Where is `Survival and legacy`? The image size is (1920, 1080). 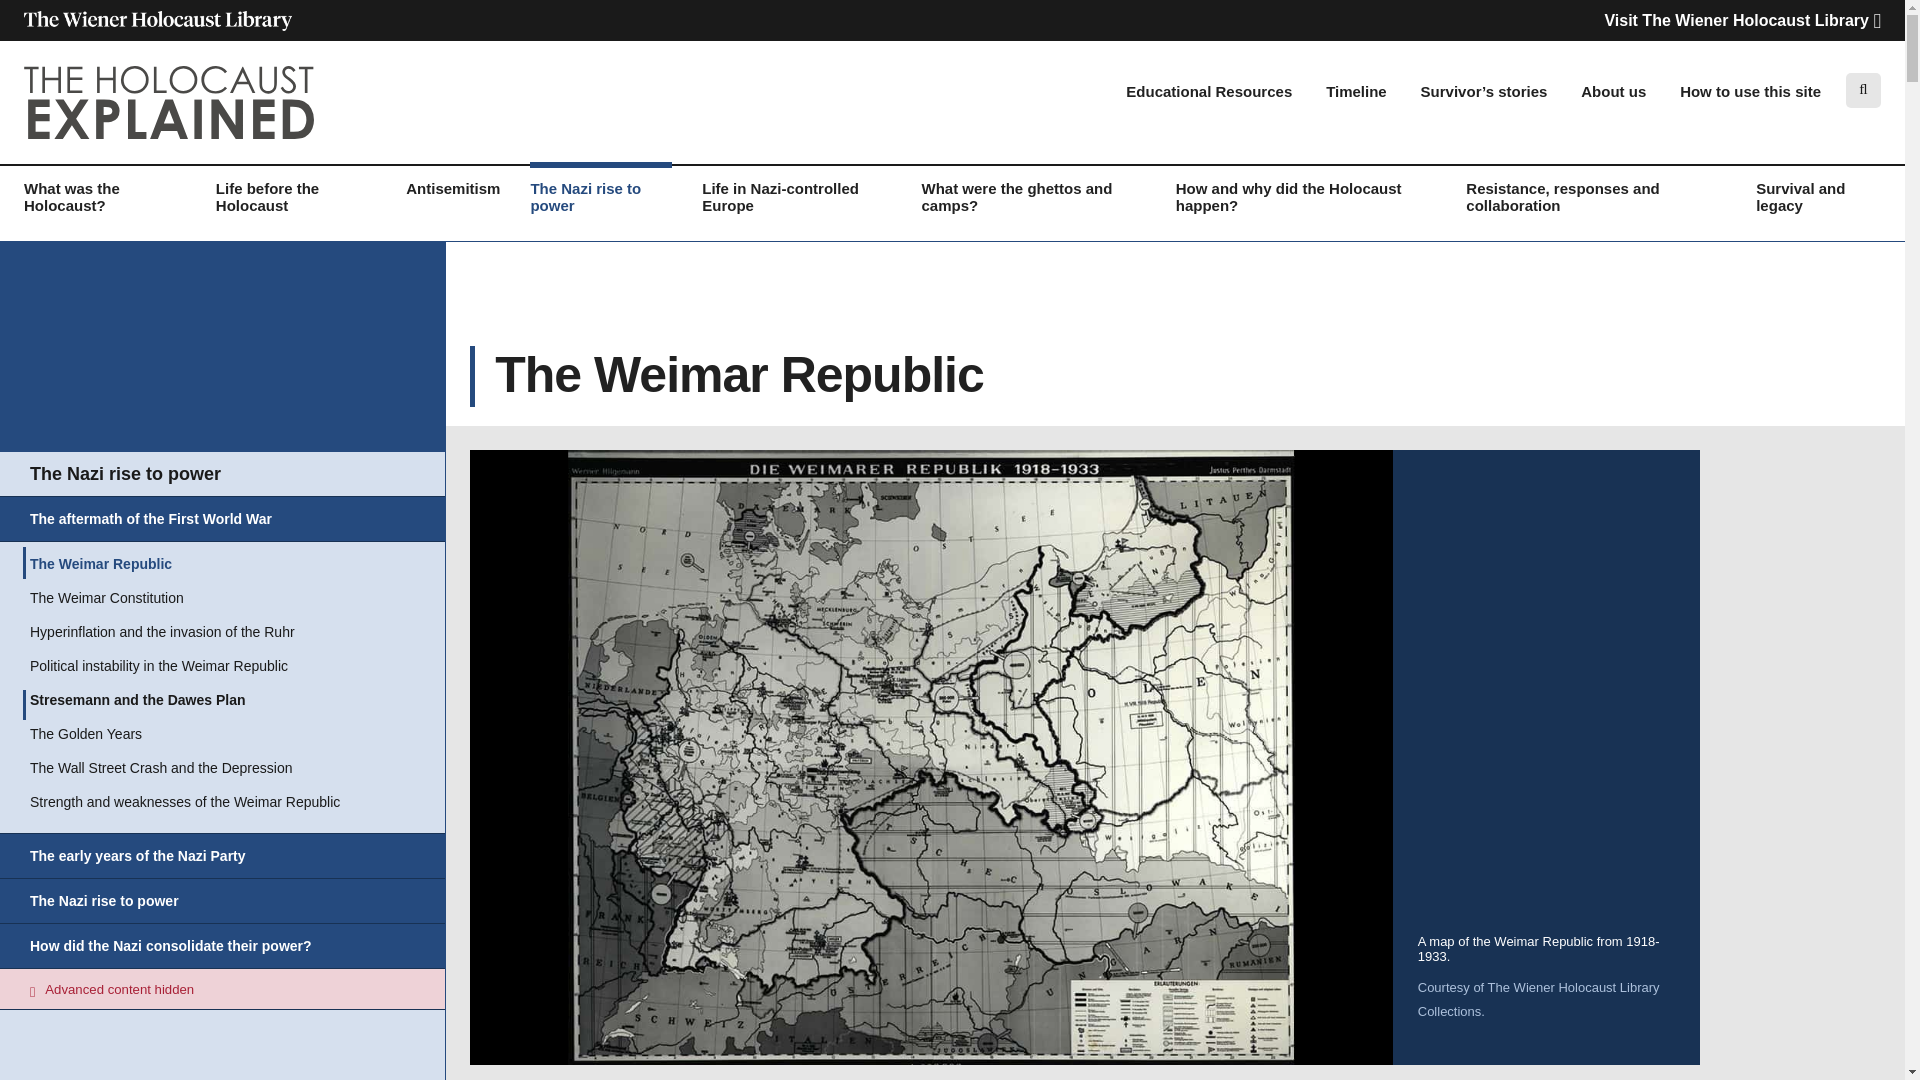
Survival and legacy is located at coordinates (1818, 204).